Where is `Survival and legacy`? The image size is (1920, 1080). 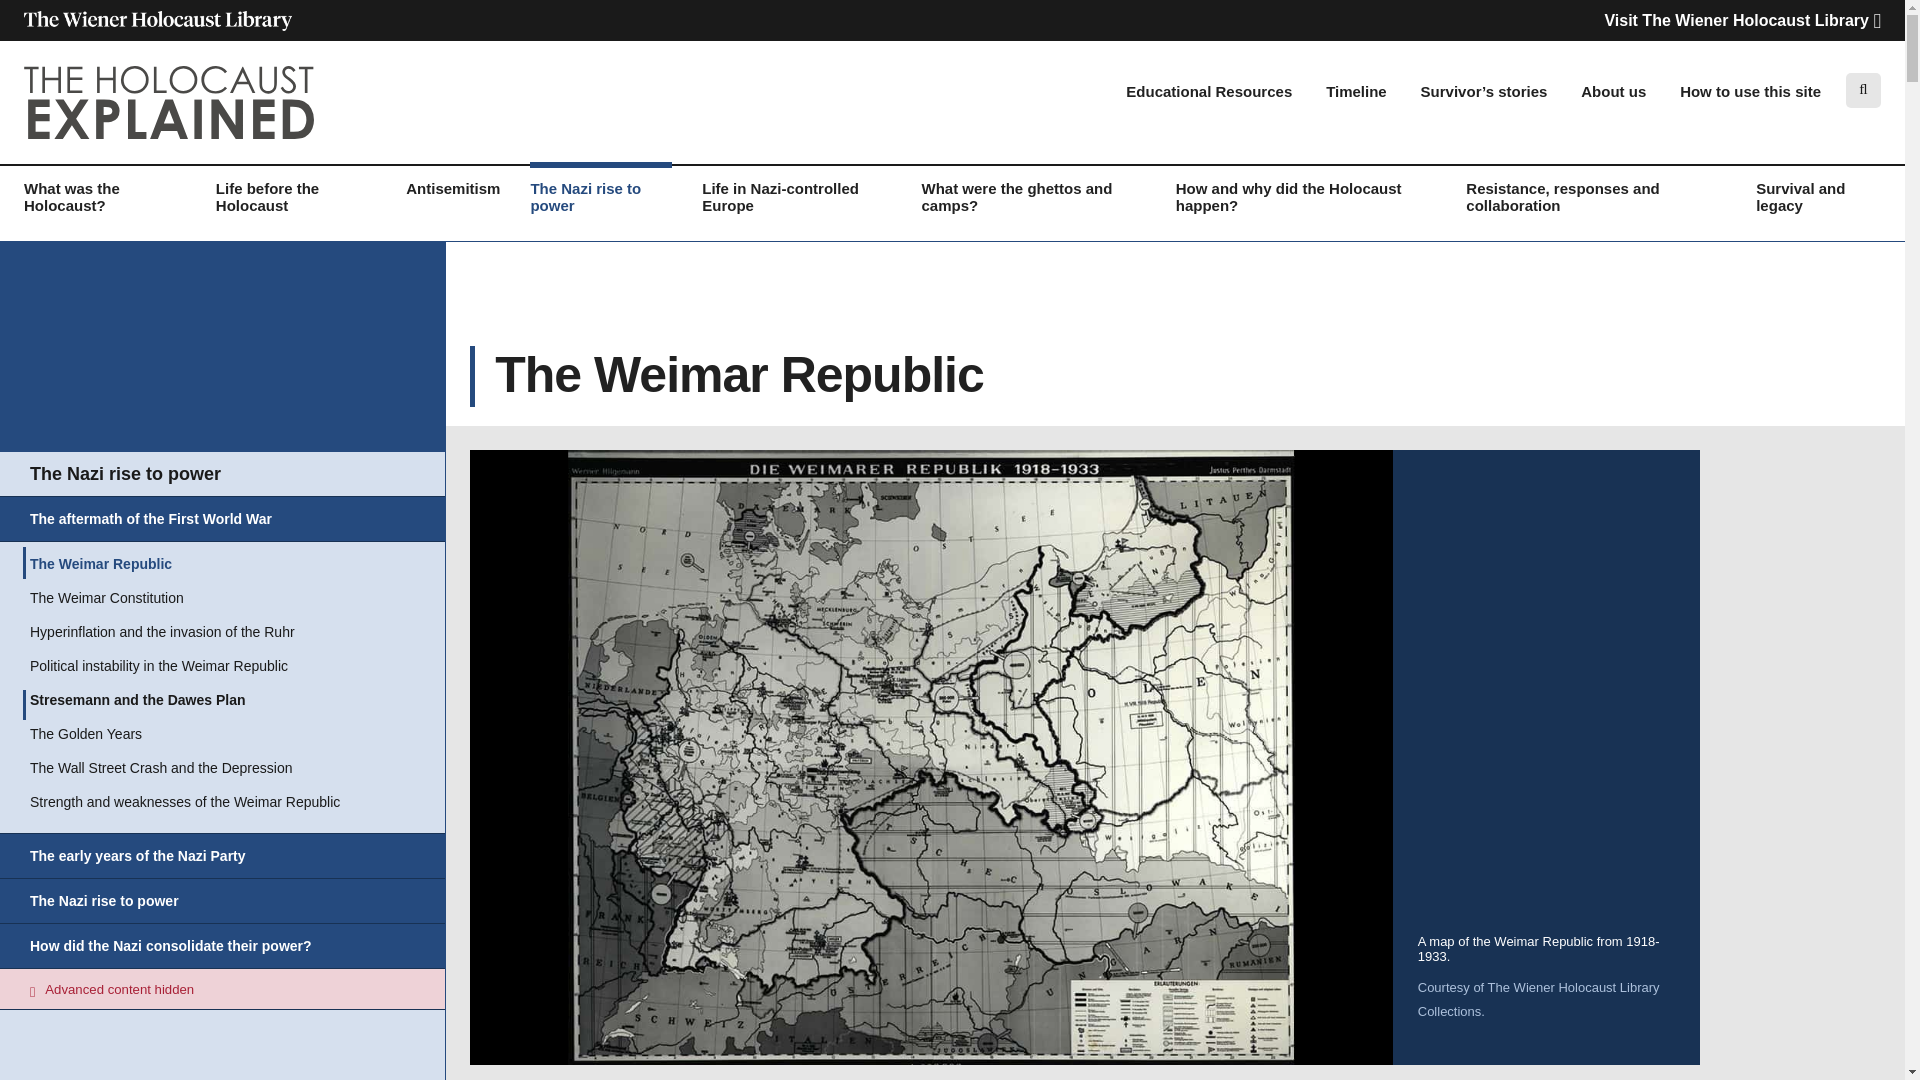
Survival and legacy is located at coordinates (1818, 204).